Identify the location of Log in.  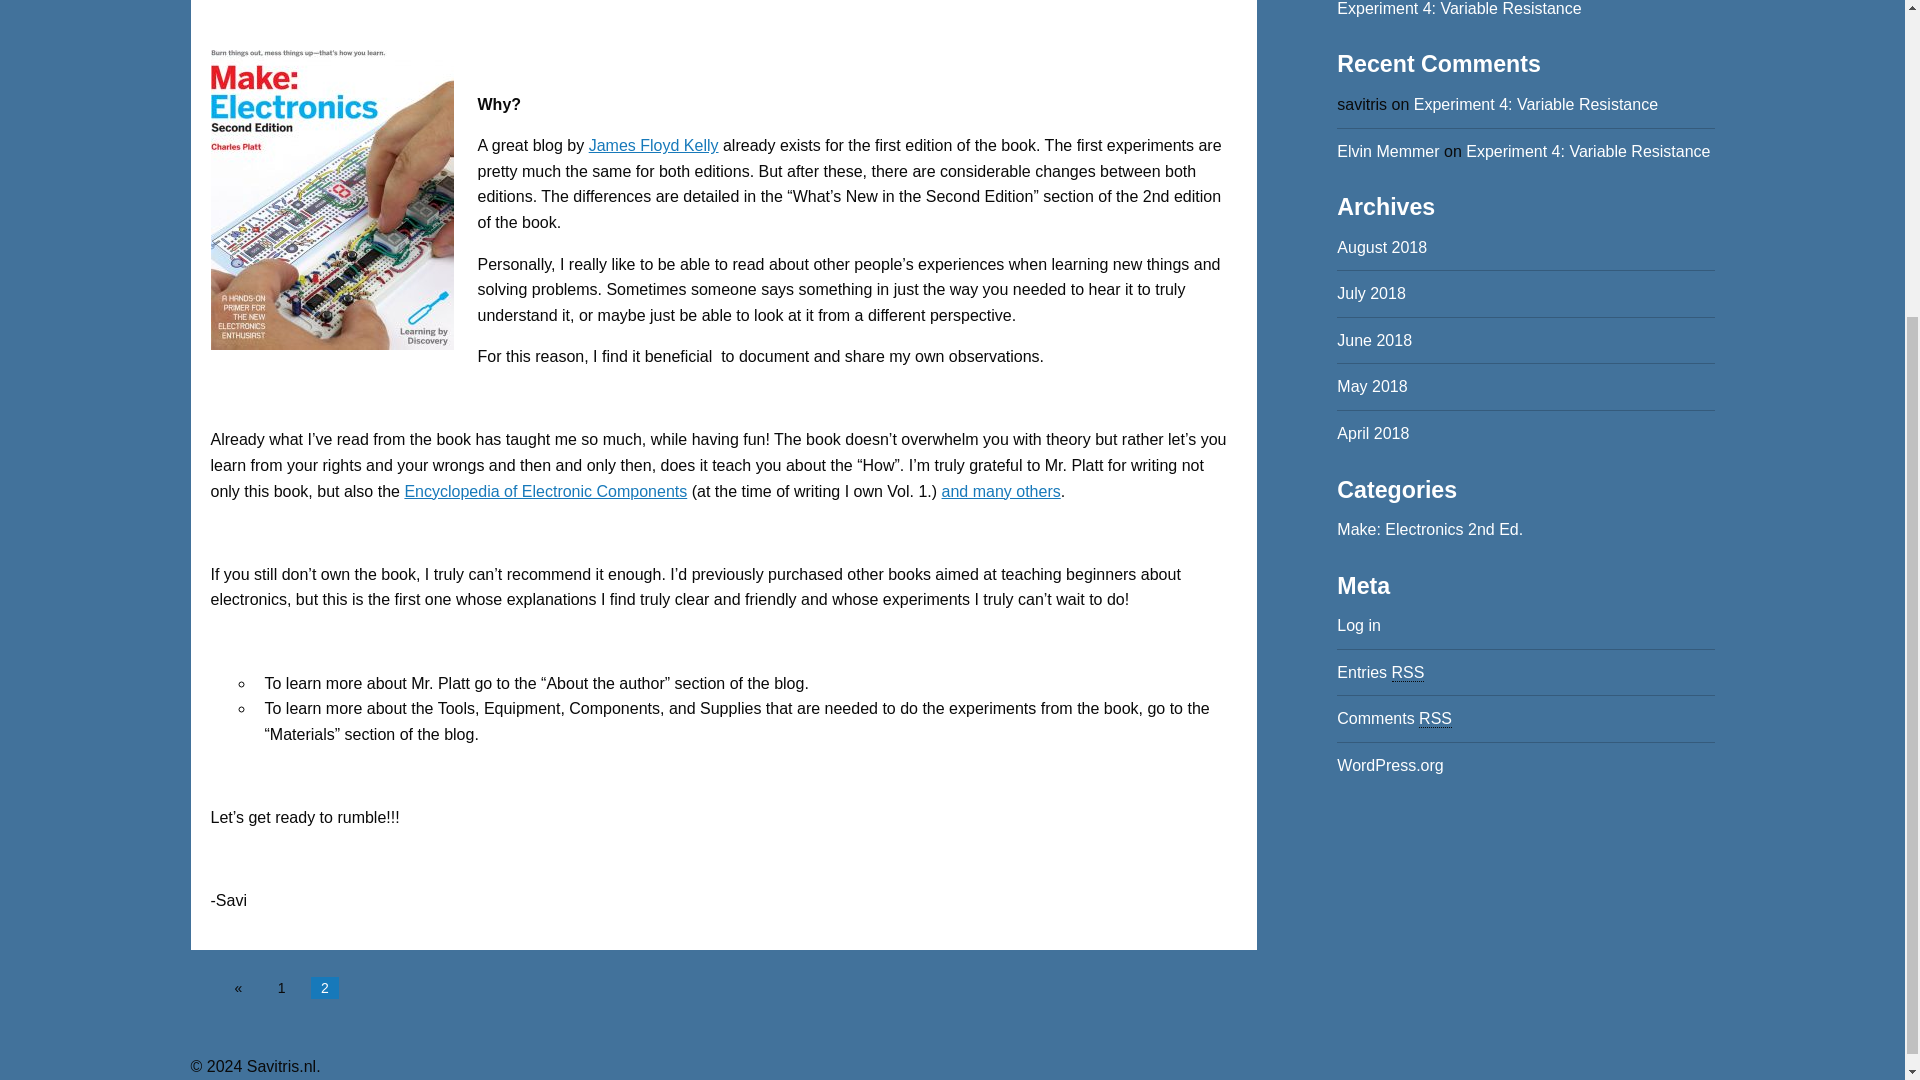
(1358, 624).